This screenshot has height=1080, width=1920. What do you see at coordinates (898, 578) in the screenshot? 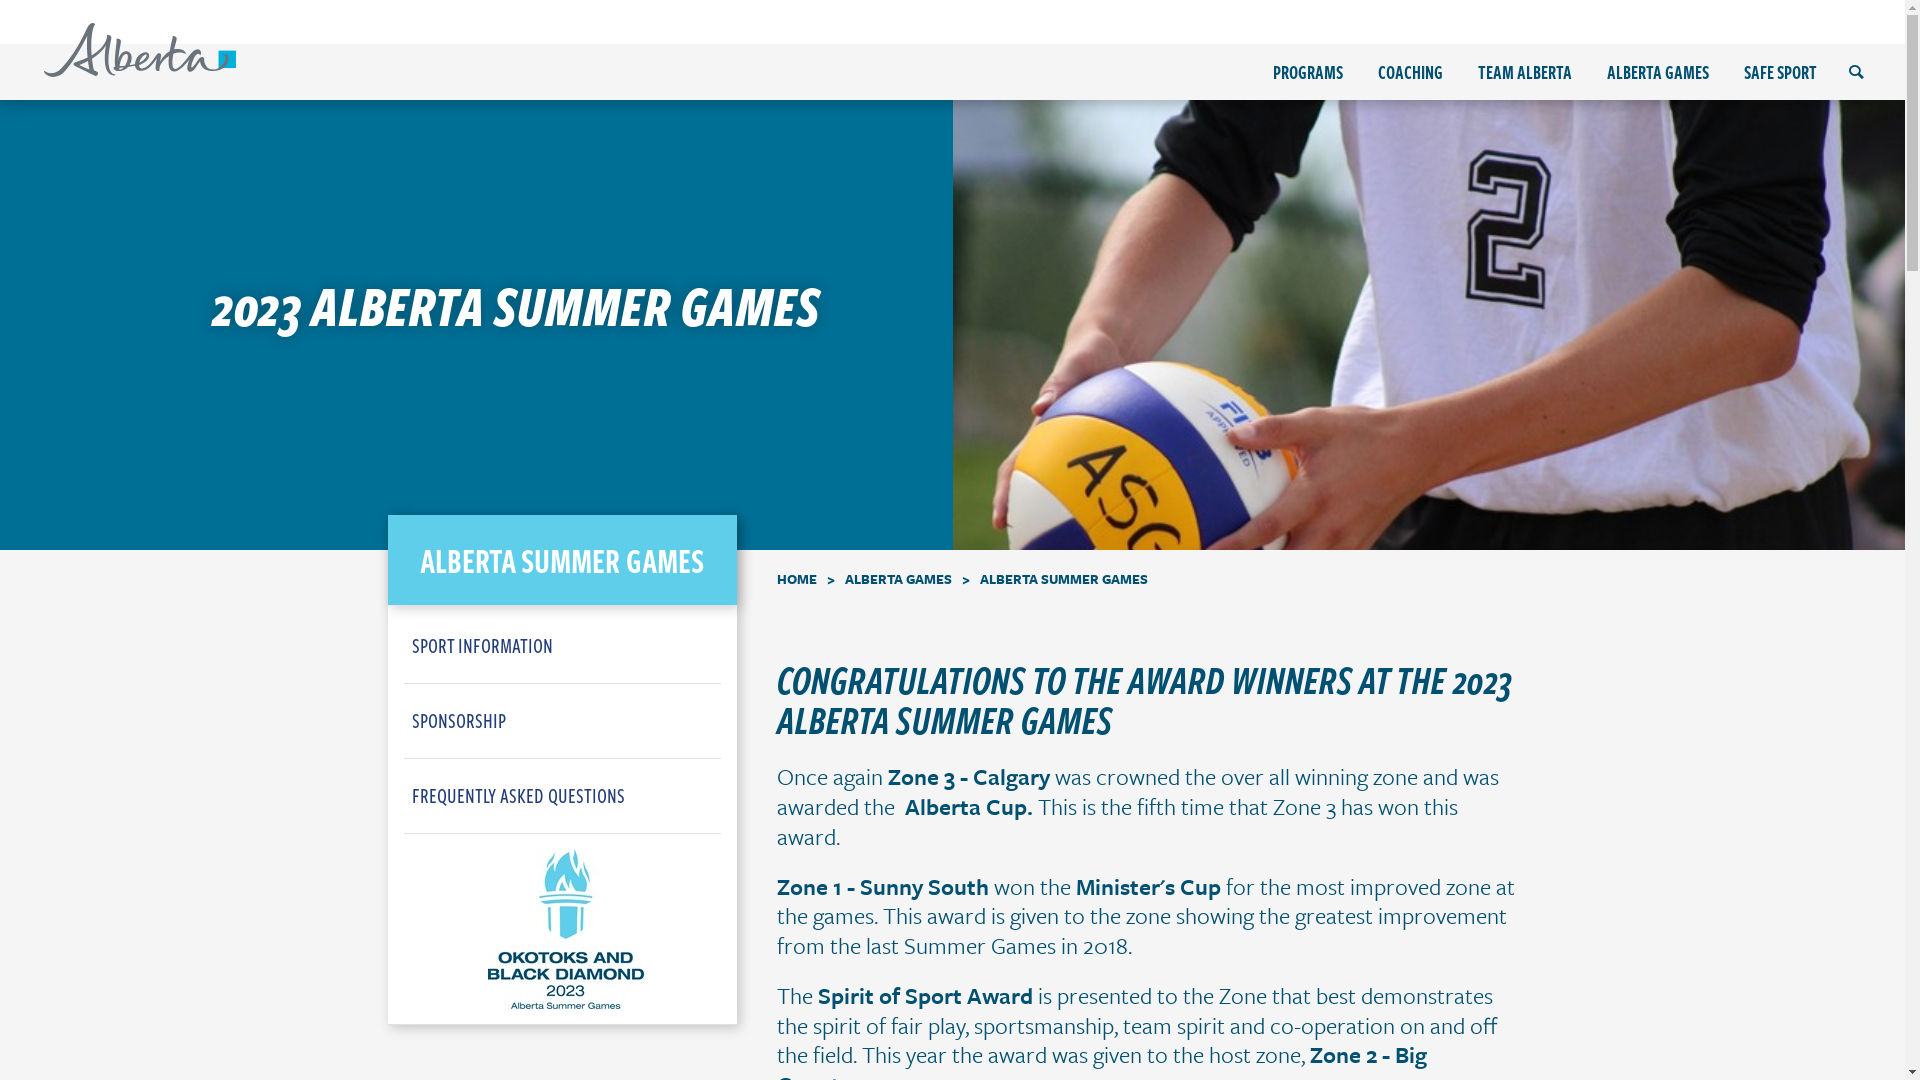
I see `ALBERTA GAMES` at bounding box center [898, 578].